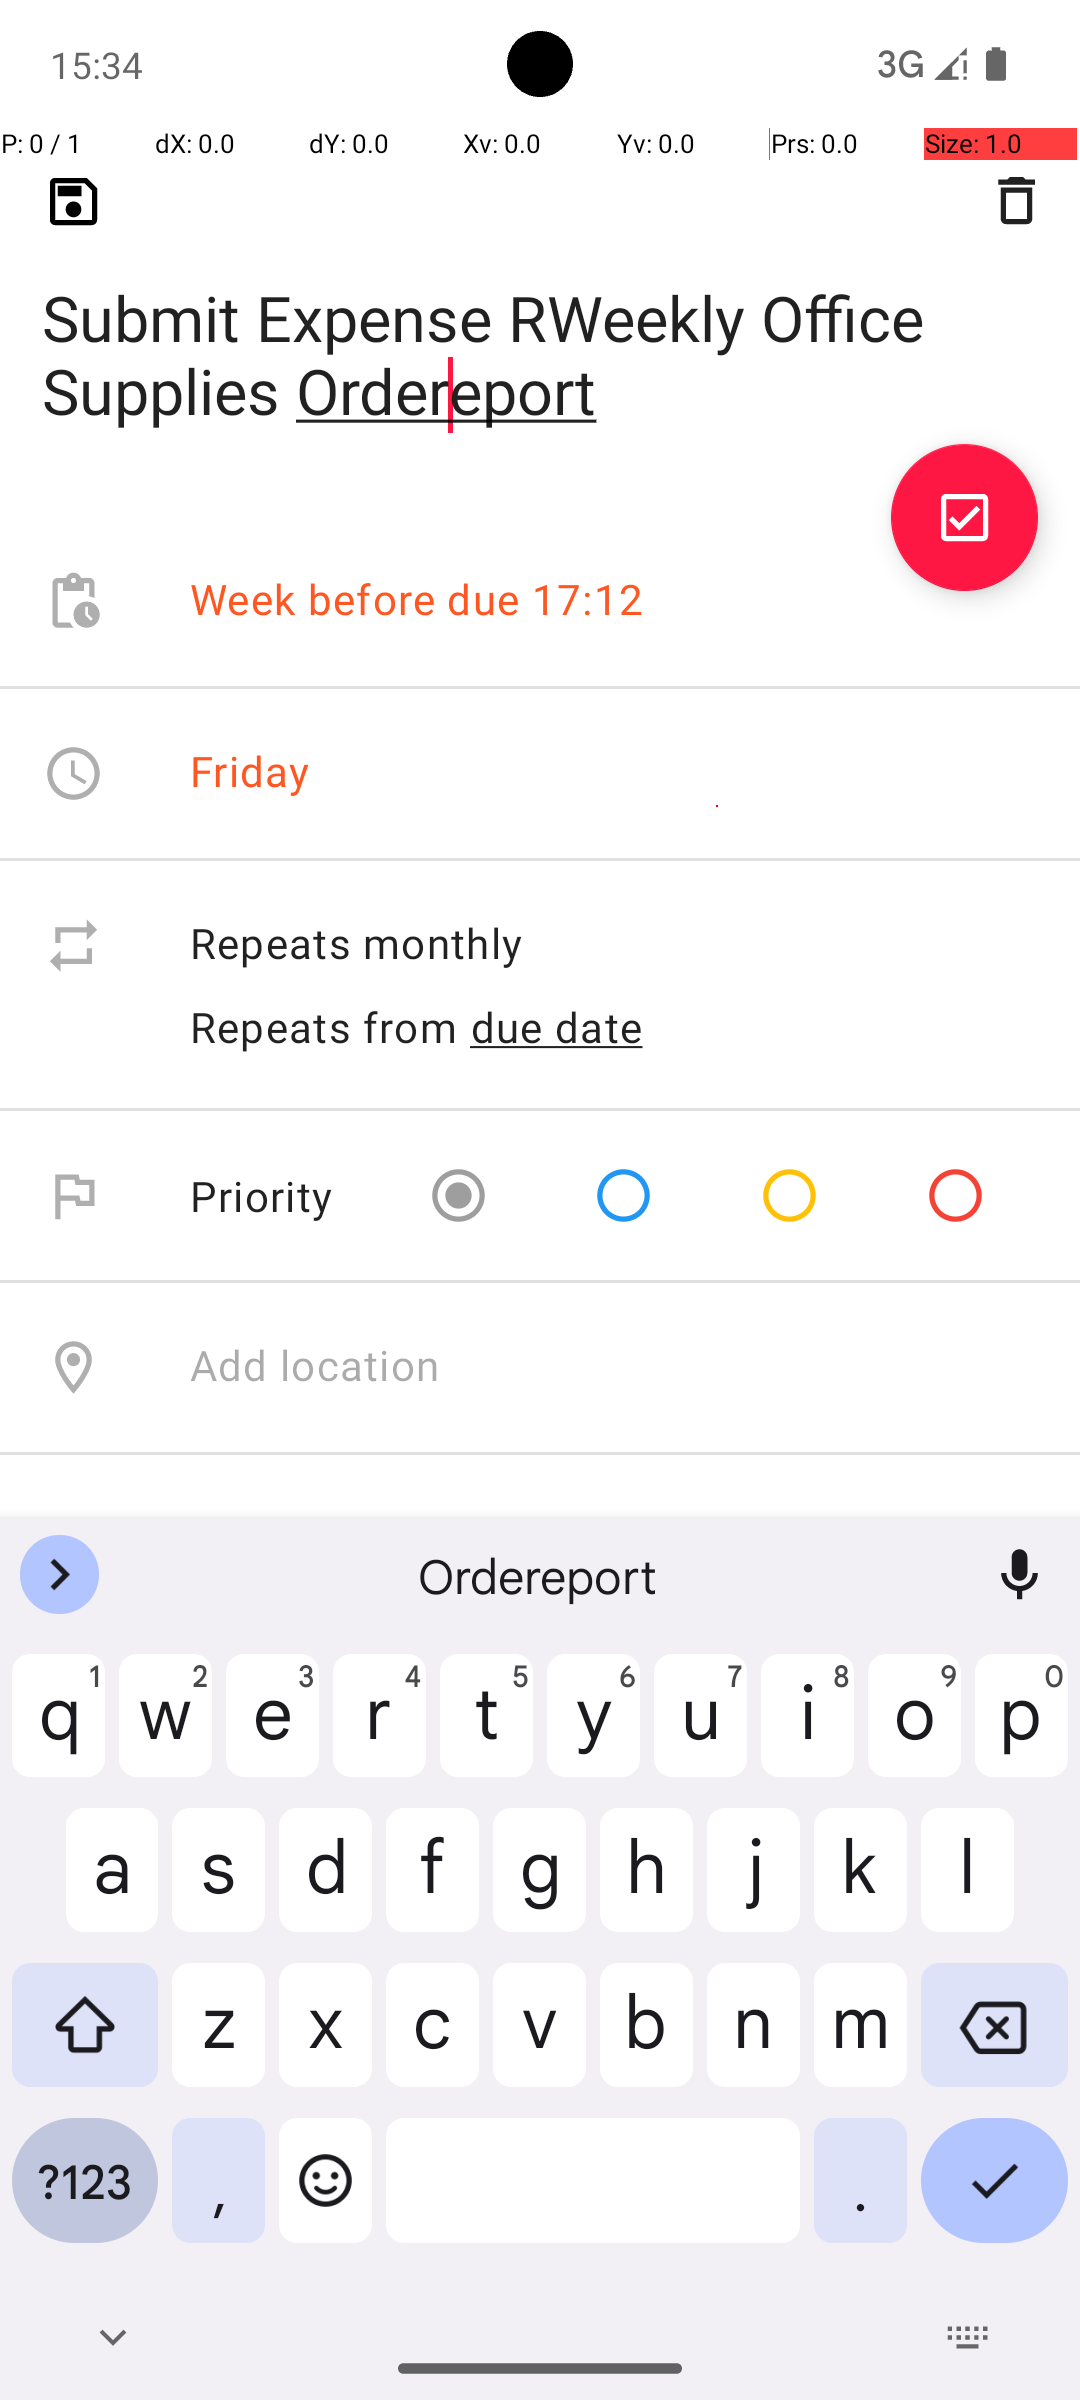  I want to click on Repeats monthly, so click(614, 946).